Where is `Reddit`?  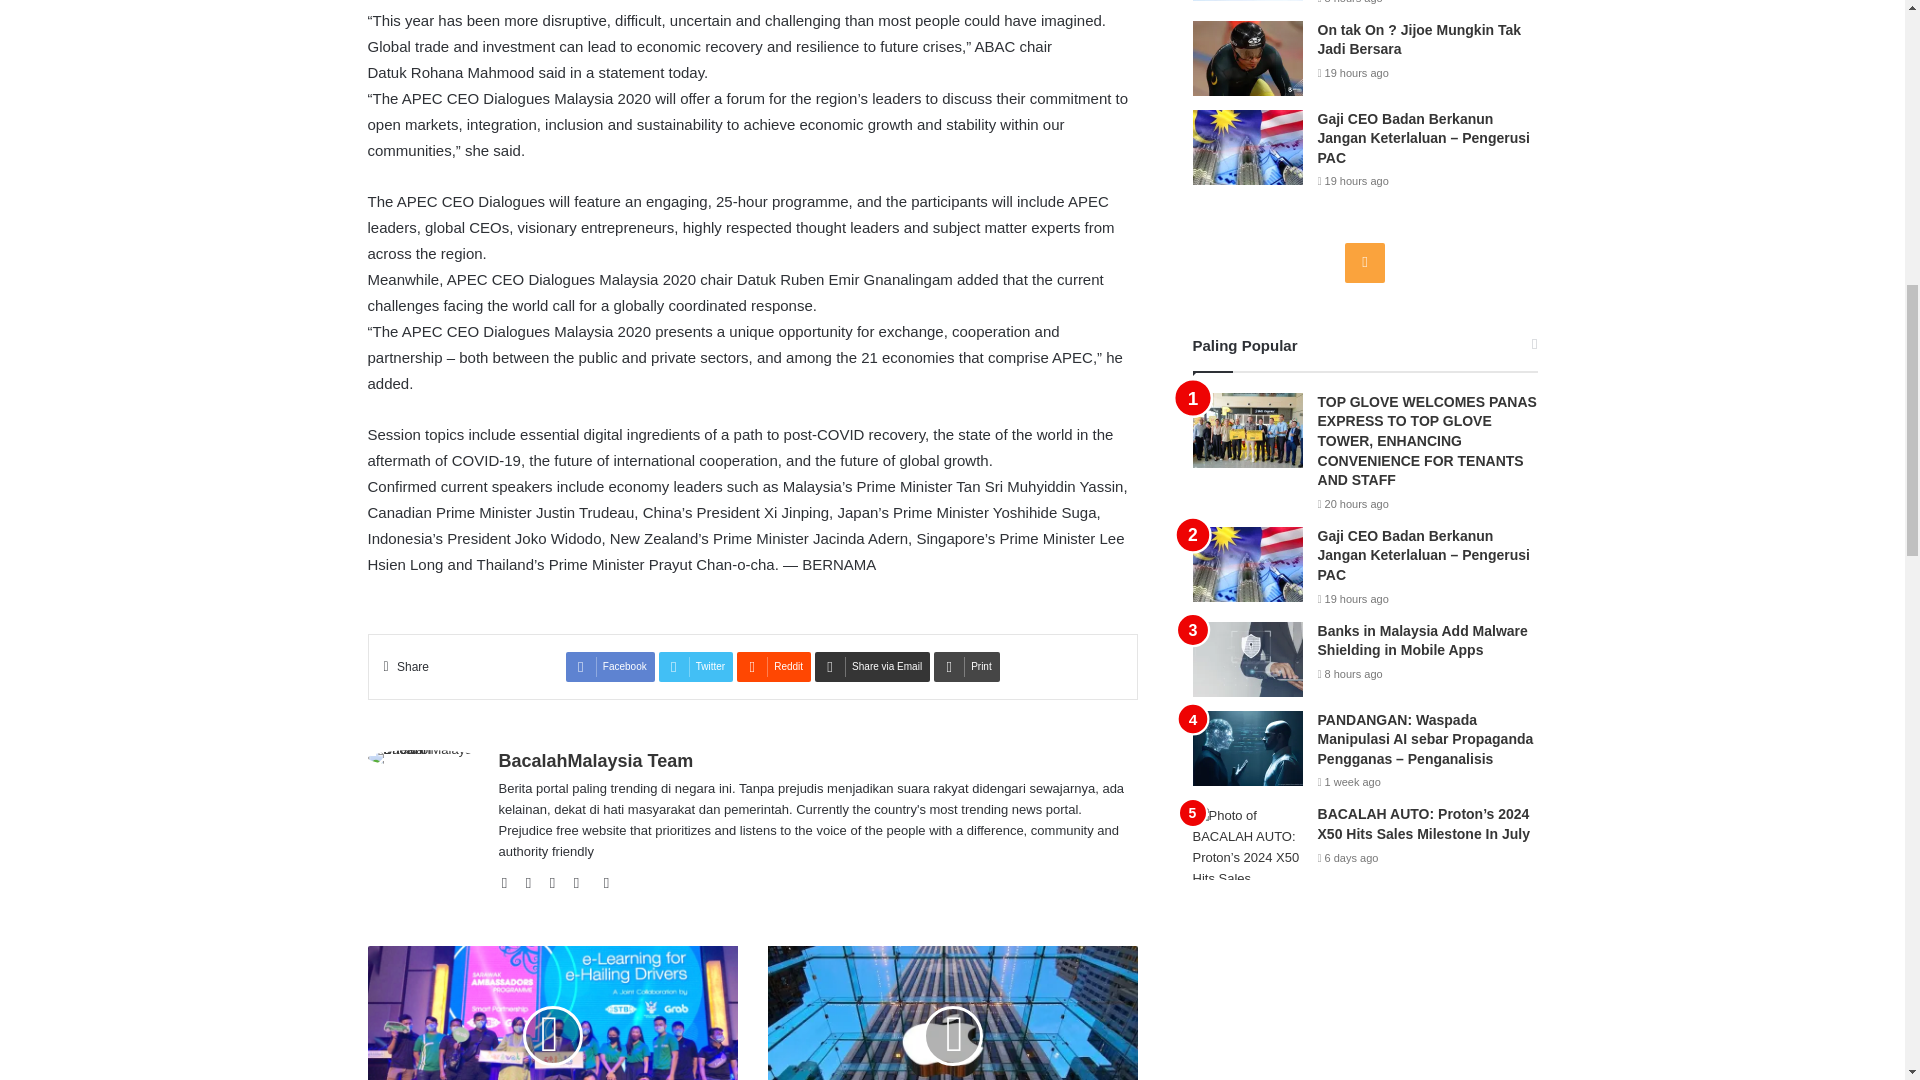 Reddit is located at coordinates (774, 666).